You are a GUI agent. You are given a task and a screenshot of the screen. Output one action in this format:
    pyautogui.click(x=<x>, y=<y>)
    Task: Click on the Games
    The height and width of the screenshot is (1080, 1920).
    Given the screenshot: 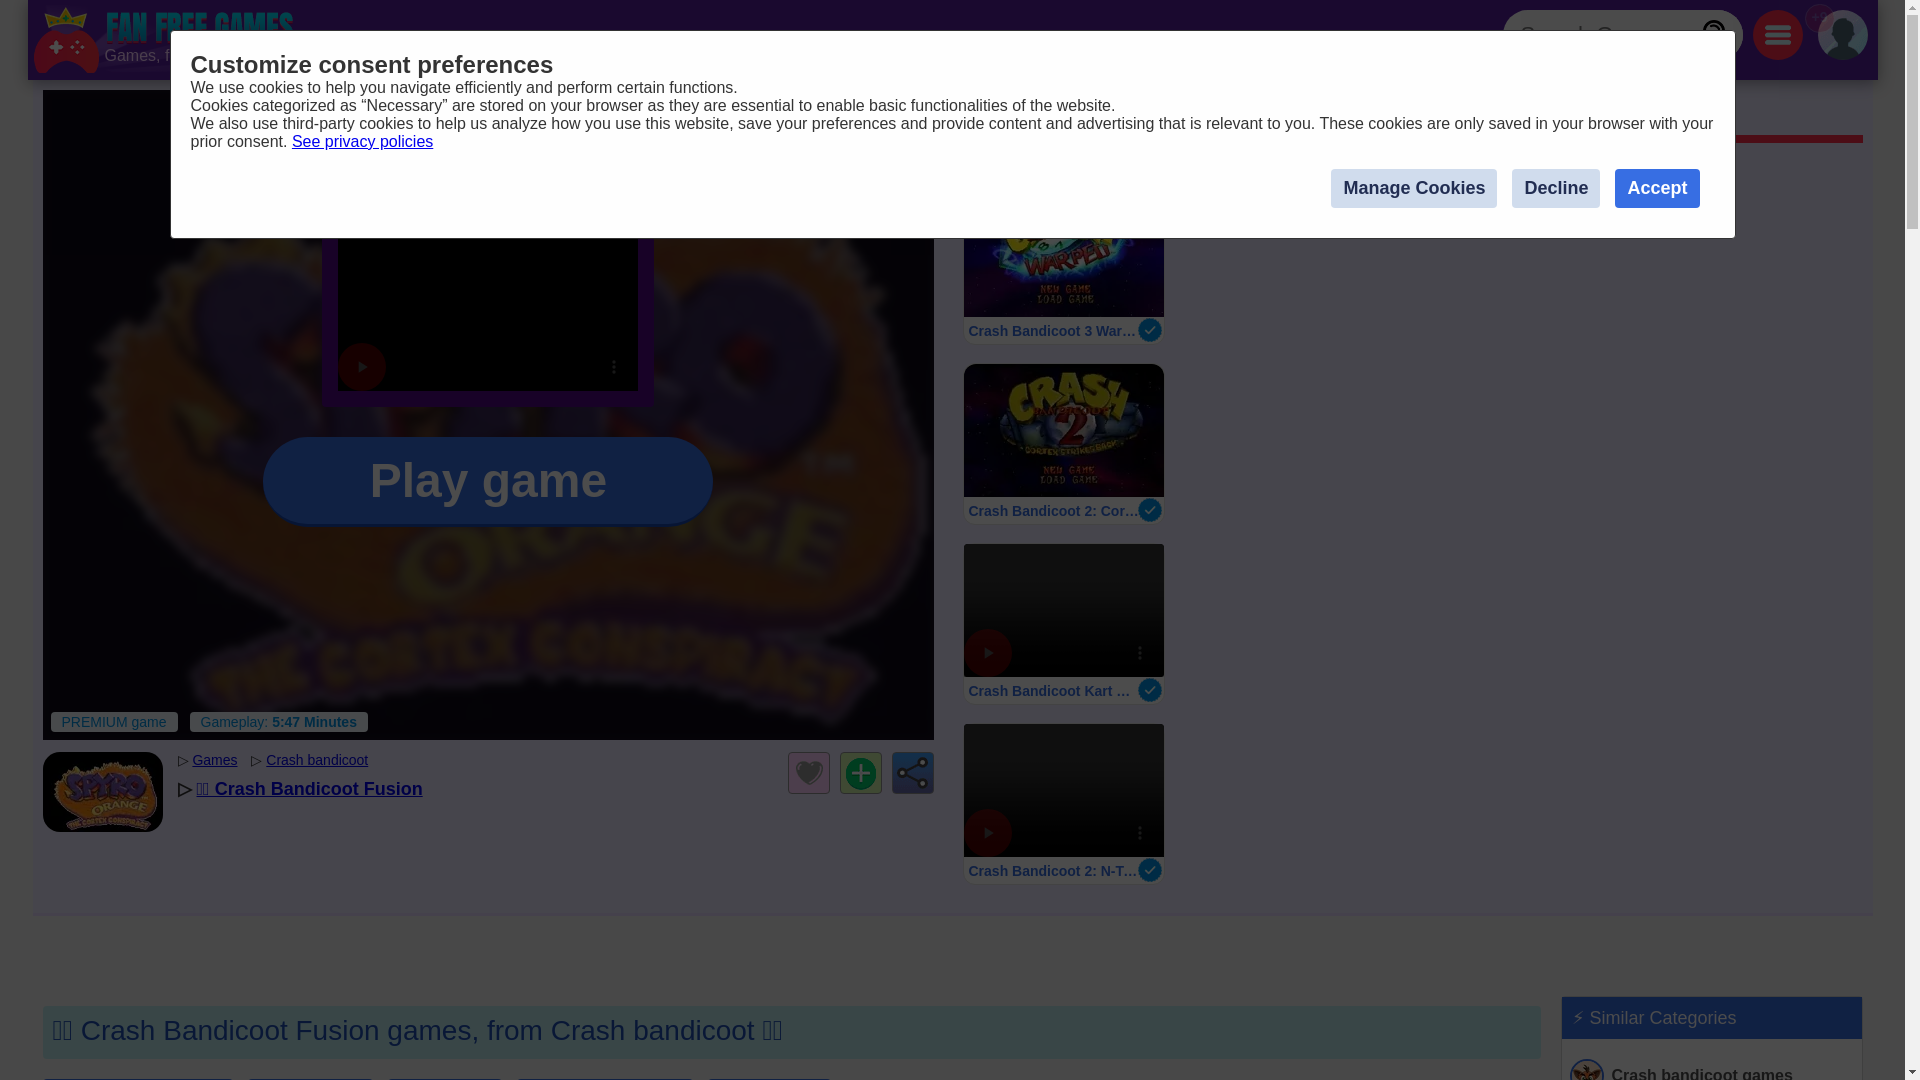 What is the action you would take?
    pyautogui.click(x=317, y=759)
    